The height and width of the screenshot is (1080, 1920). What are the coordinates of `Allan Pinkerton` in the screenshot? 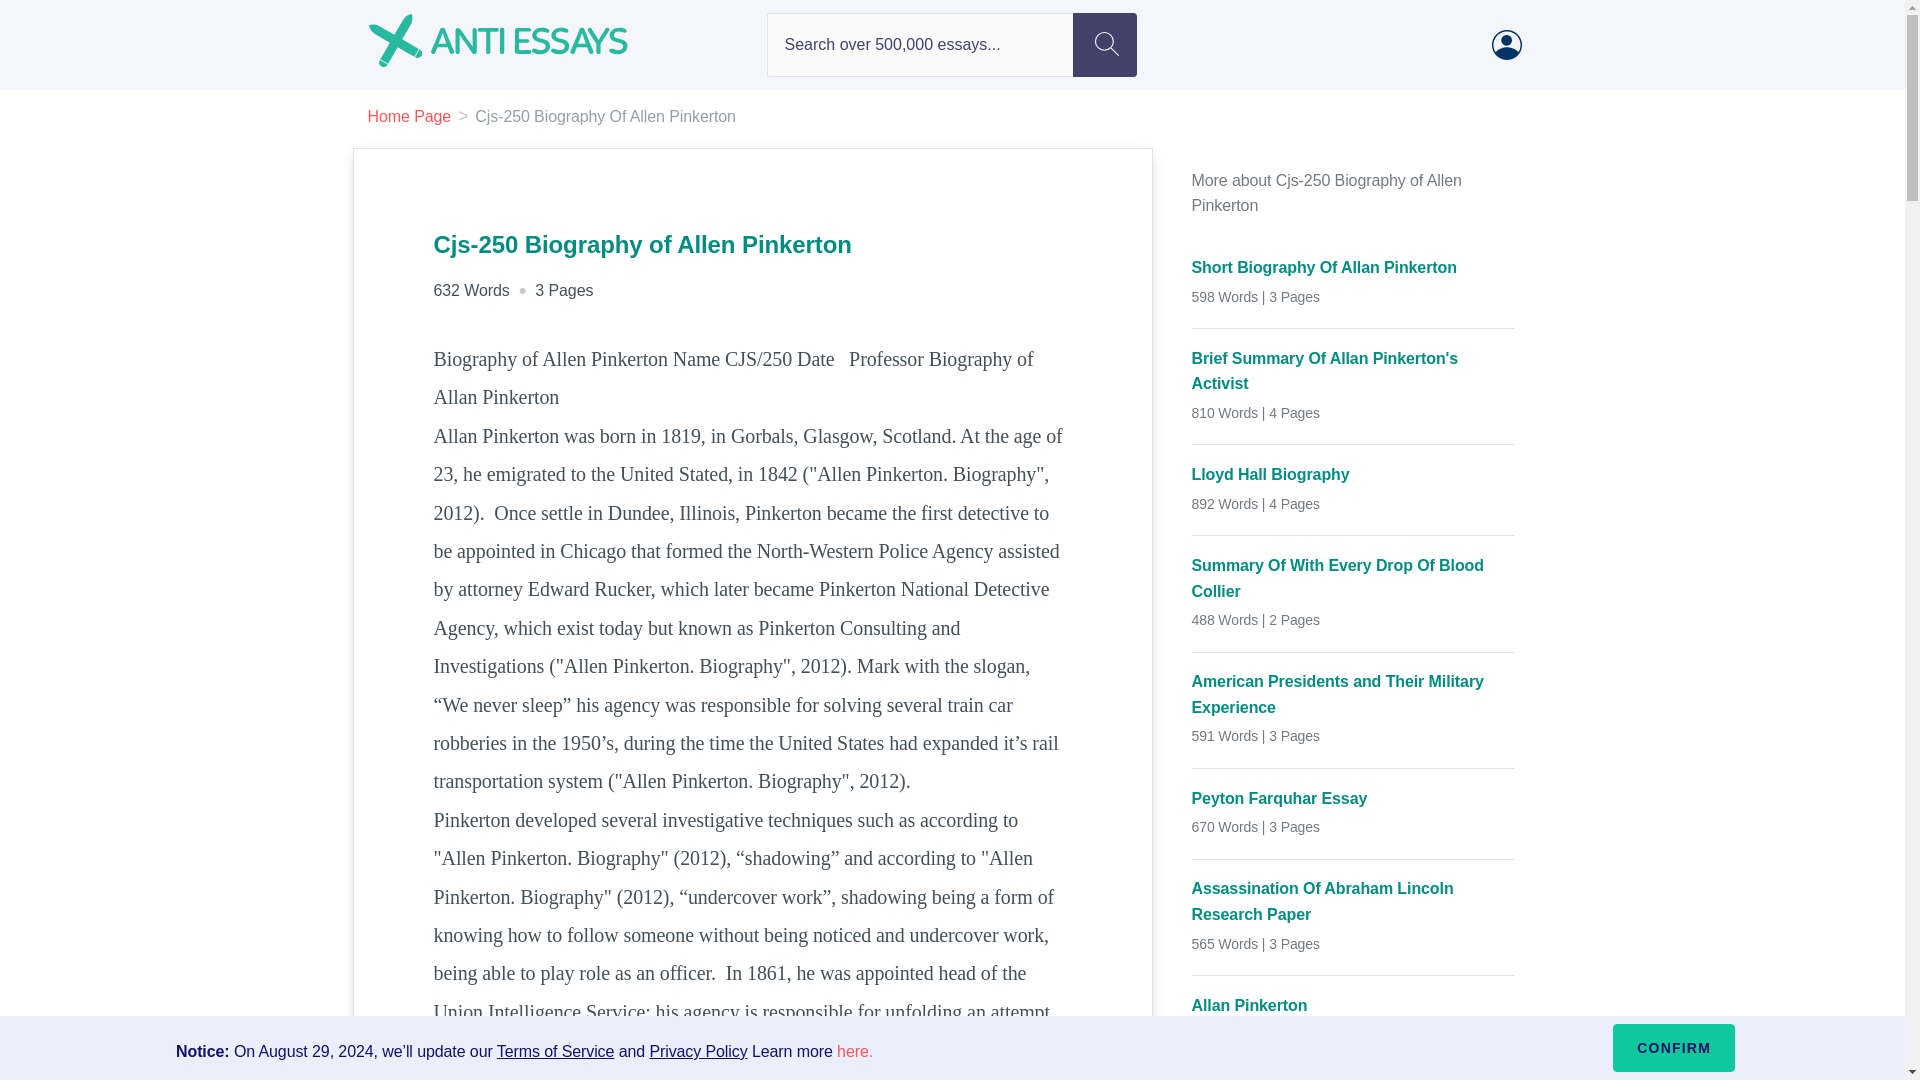 It's located at (1353, 1006).